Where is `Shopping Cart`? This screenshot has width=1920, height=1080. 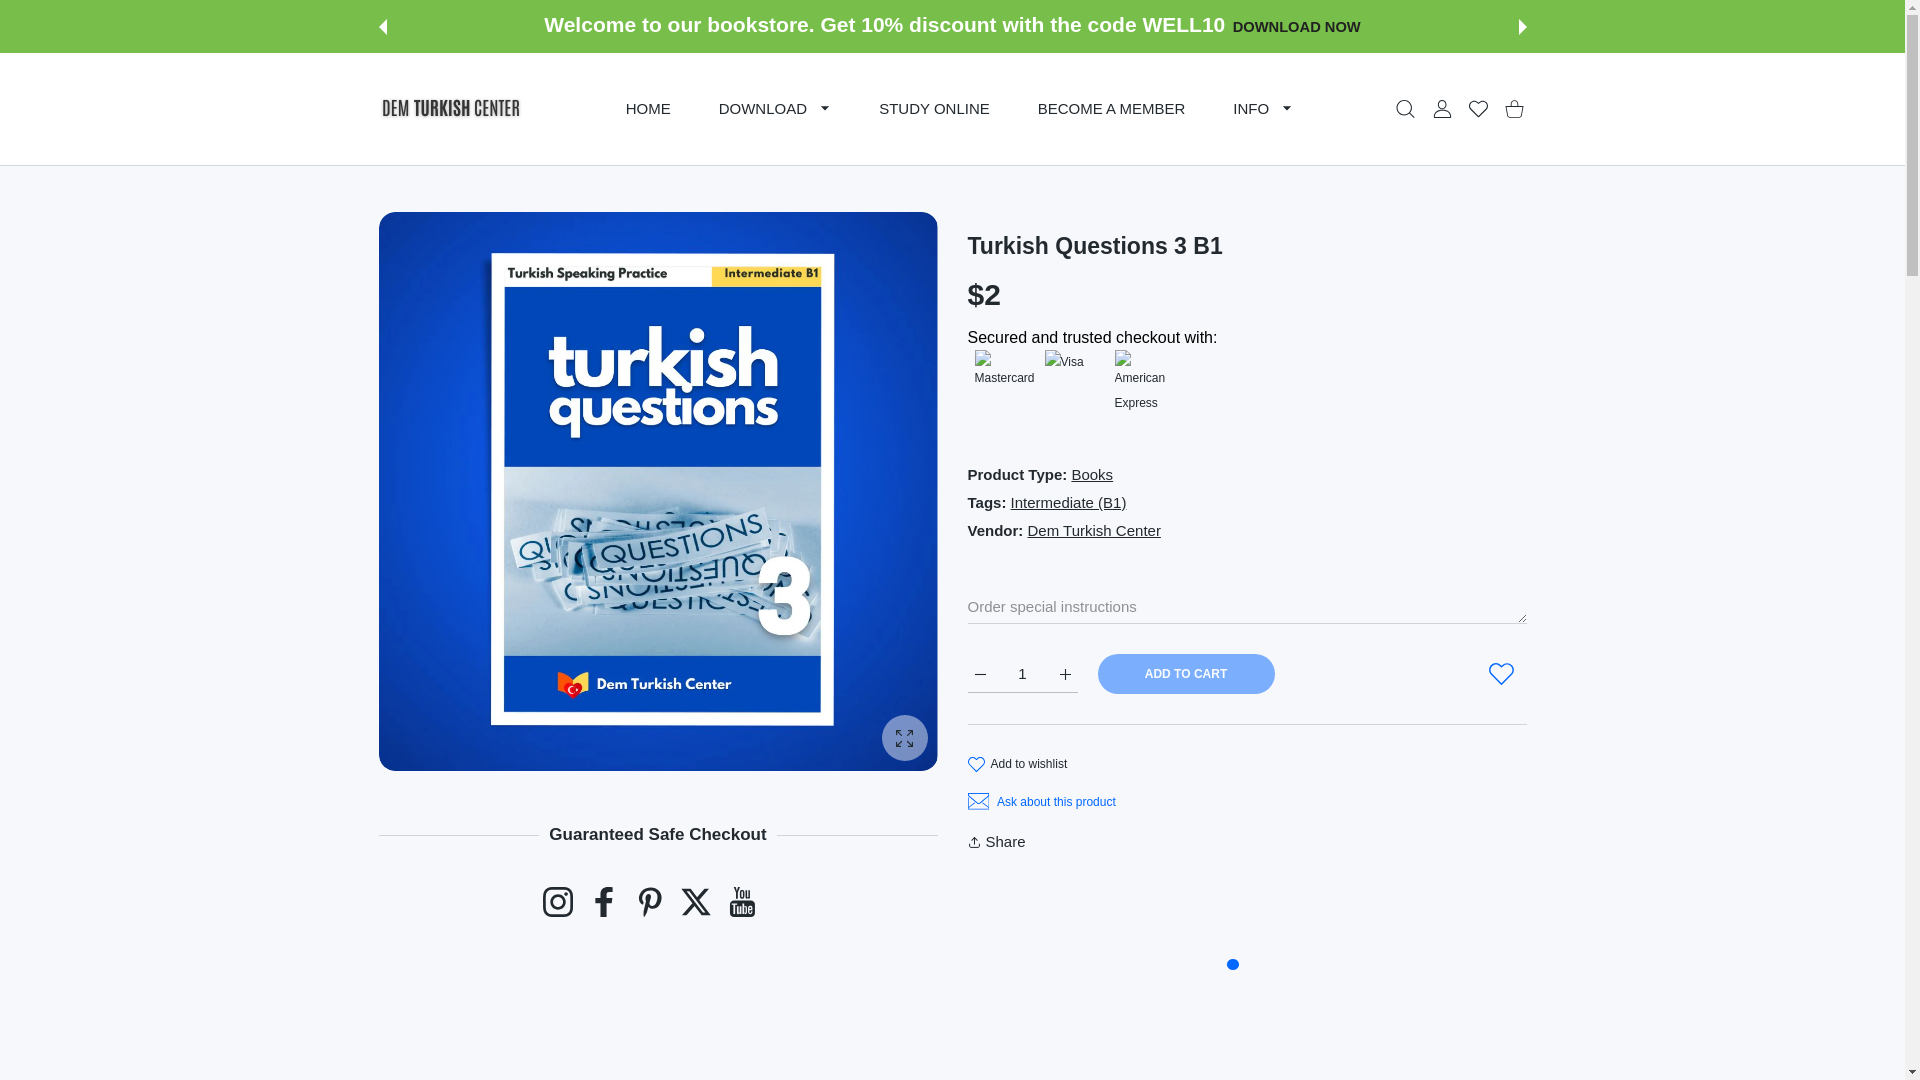 Shopping Cart is located at coordinates (1514, 109).